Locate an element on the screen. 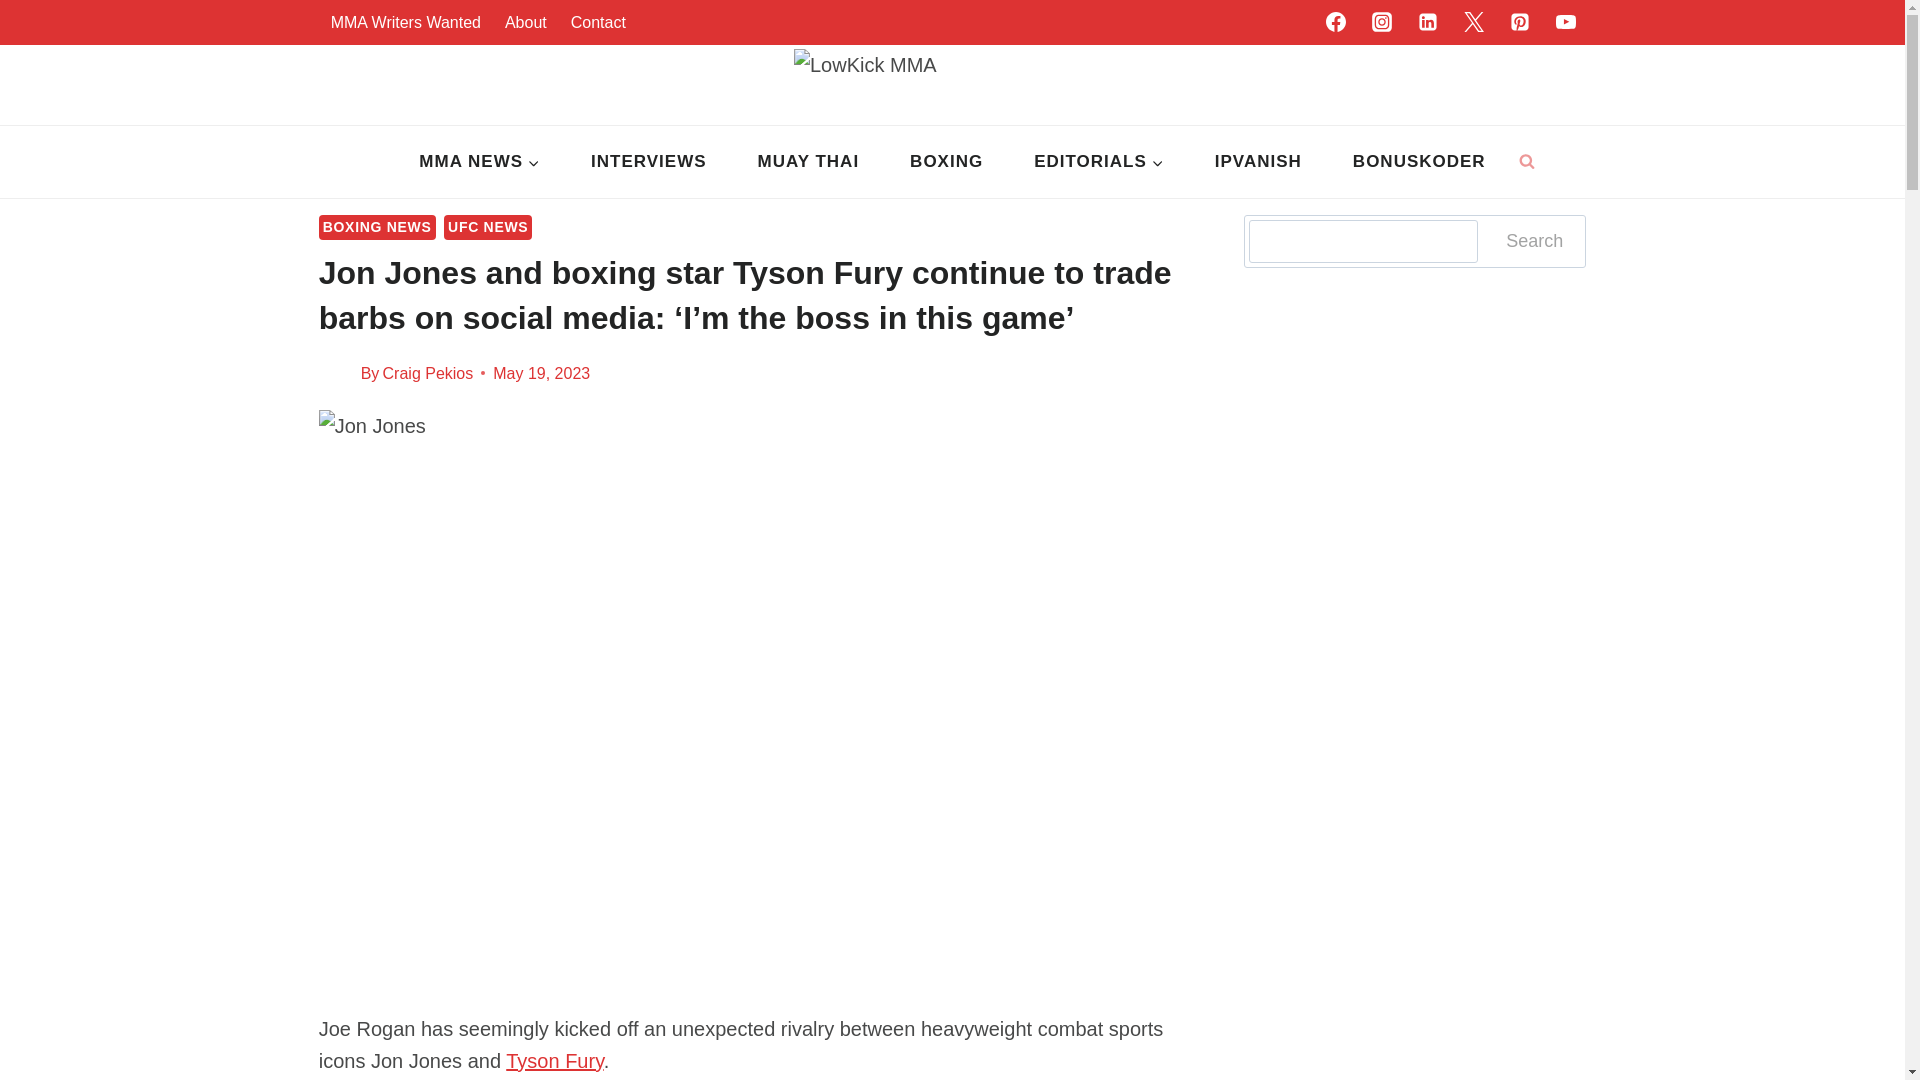 This screenshot has height=1080, width=1920. MUAY THAI is located at coordinates (808, 162).